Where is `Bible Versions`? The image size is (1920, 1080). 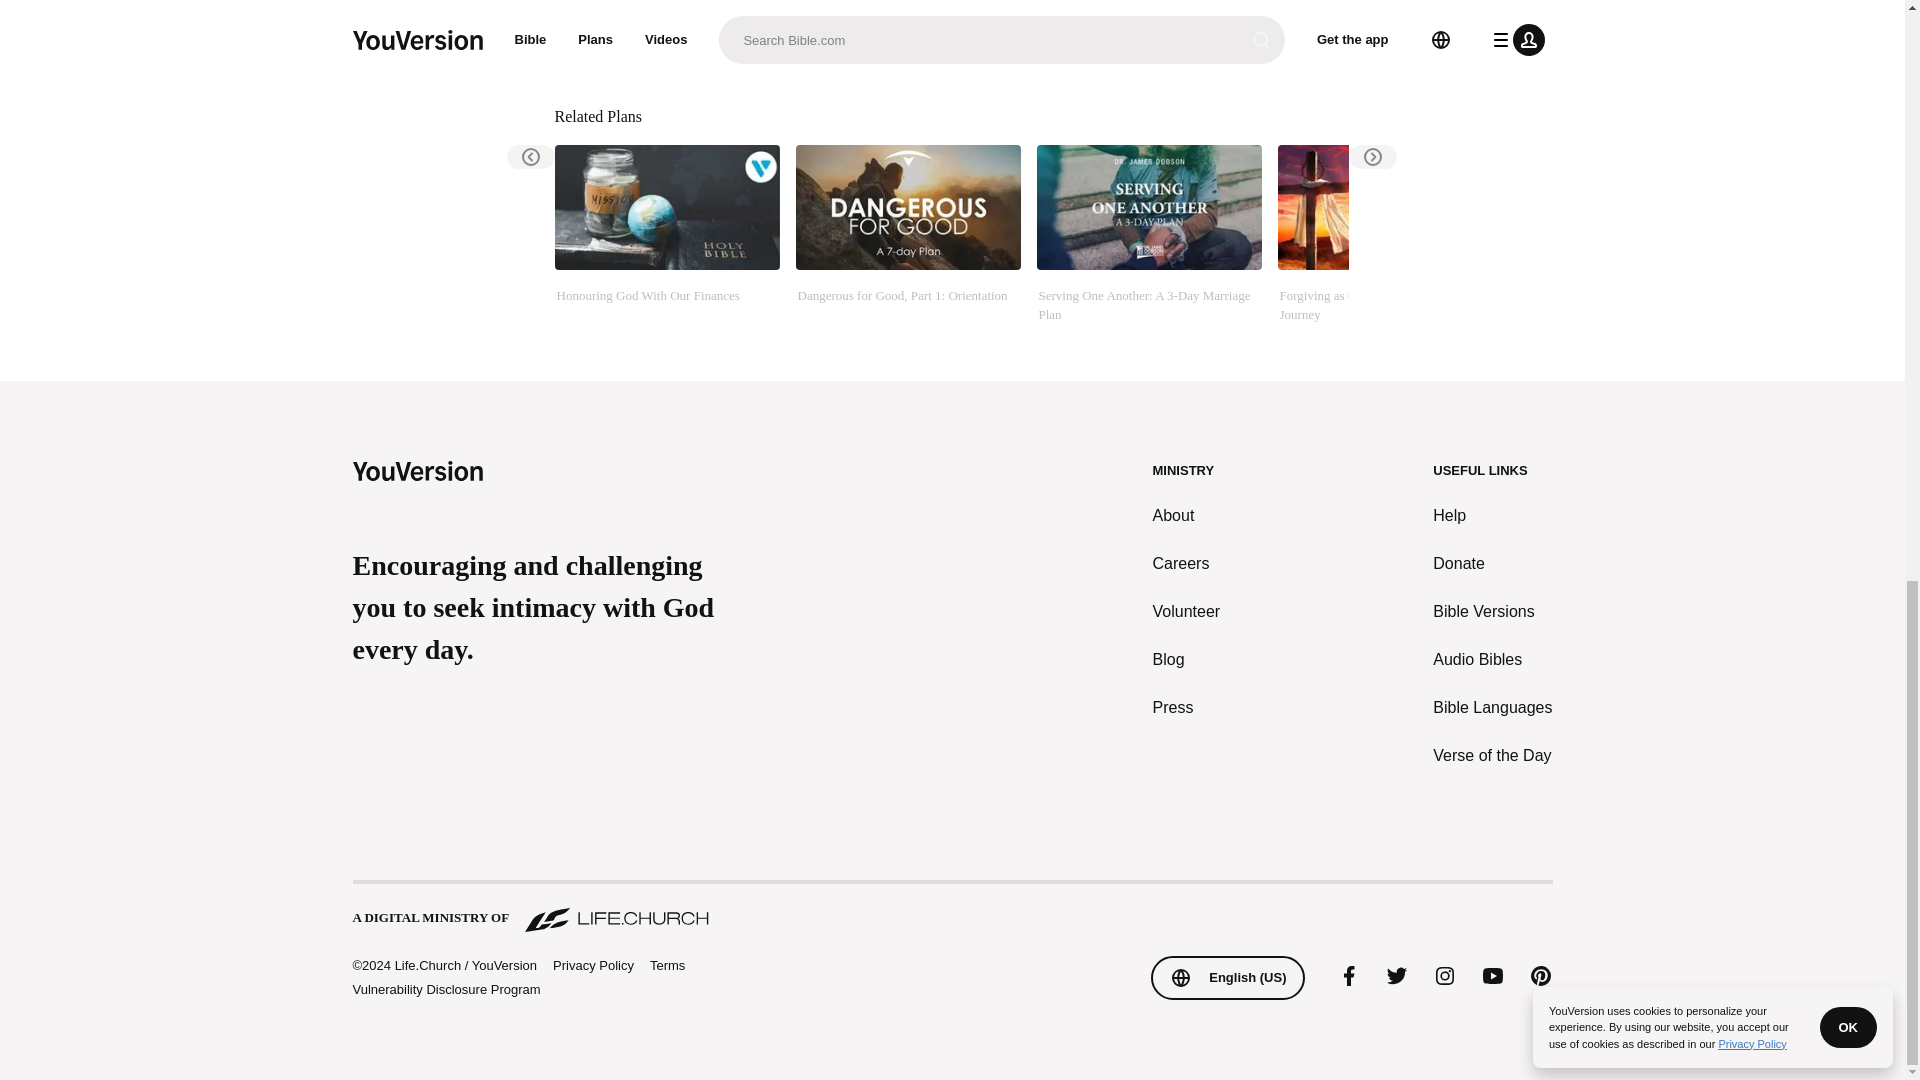
Bible Versions is located at coordinates (1492, 612).